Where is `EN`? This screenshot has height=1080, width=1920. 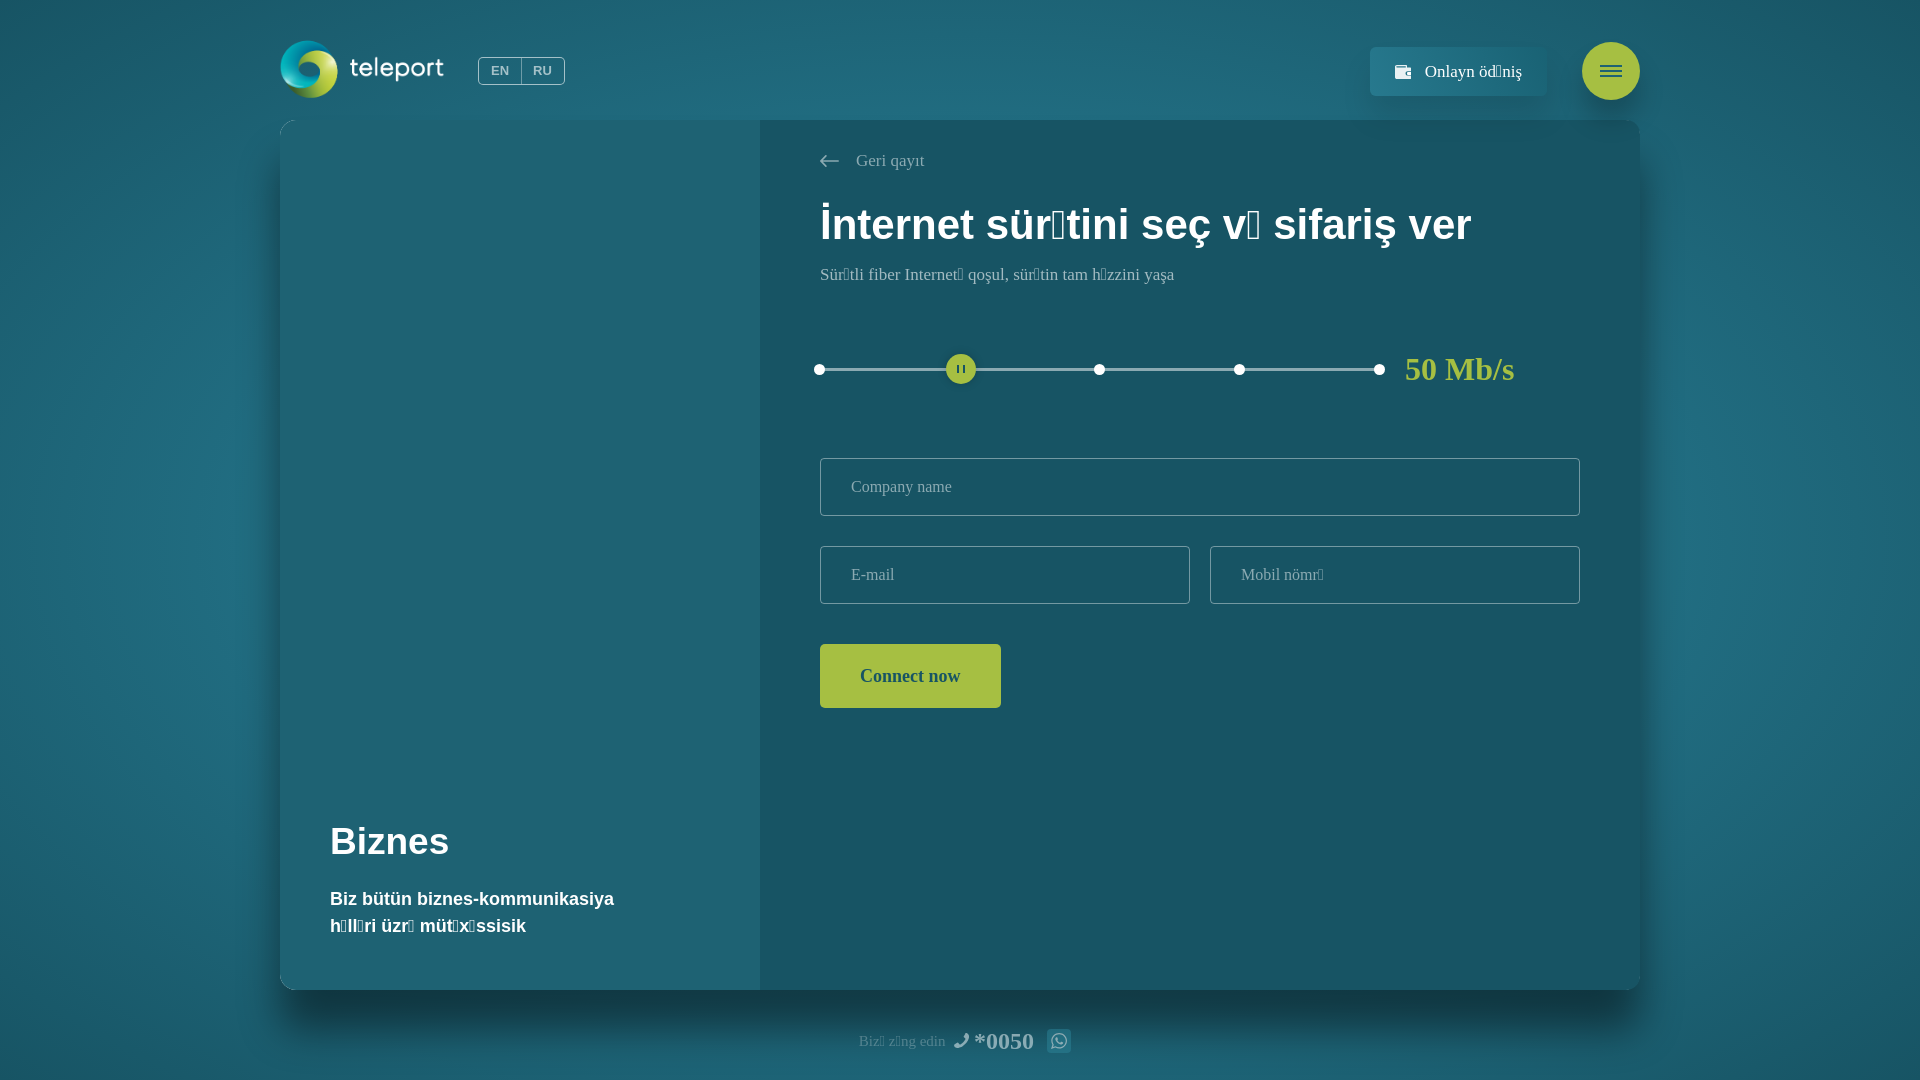 EN is located at coordinates (500, 71).